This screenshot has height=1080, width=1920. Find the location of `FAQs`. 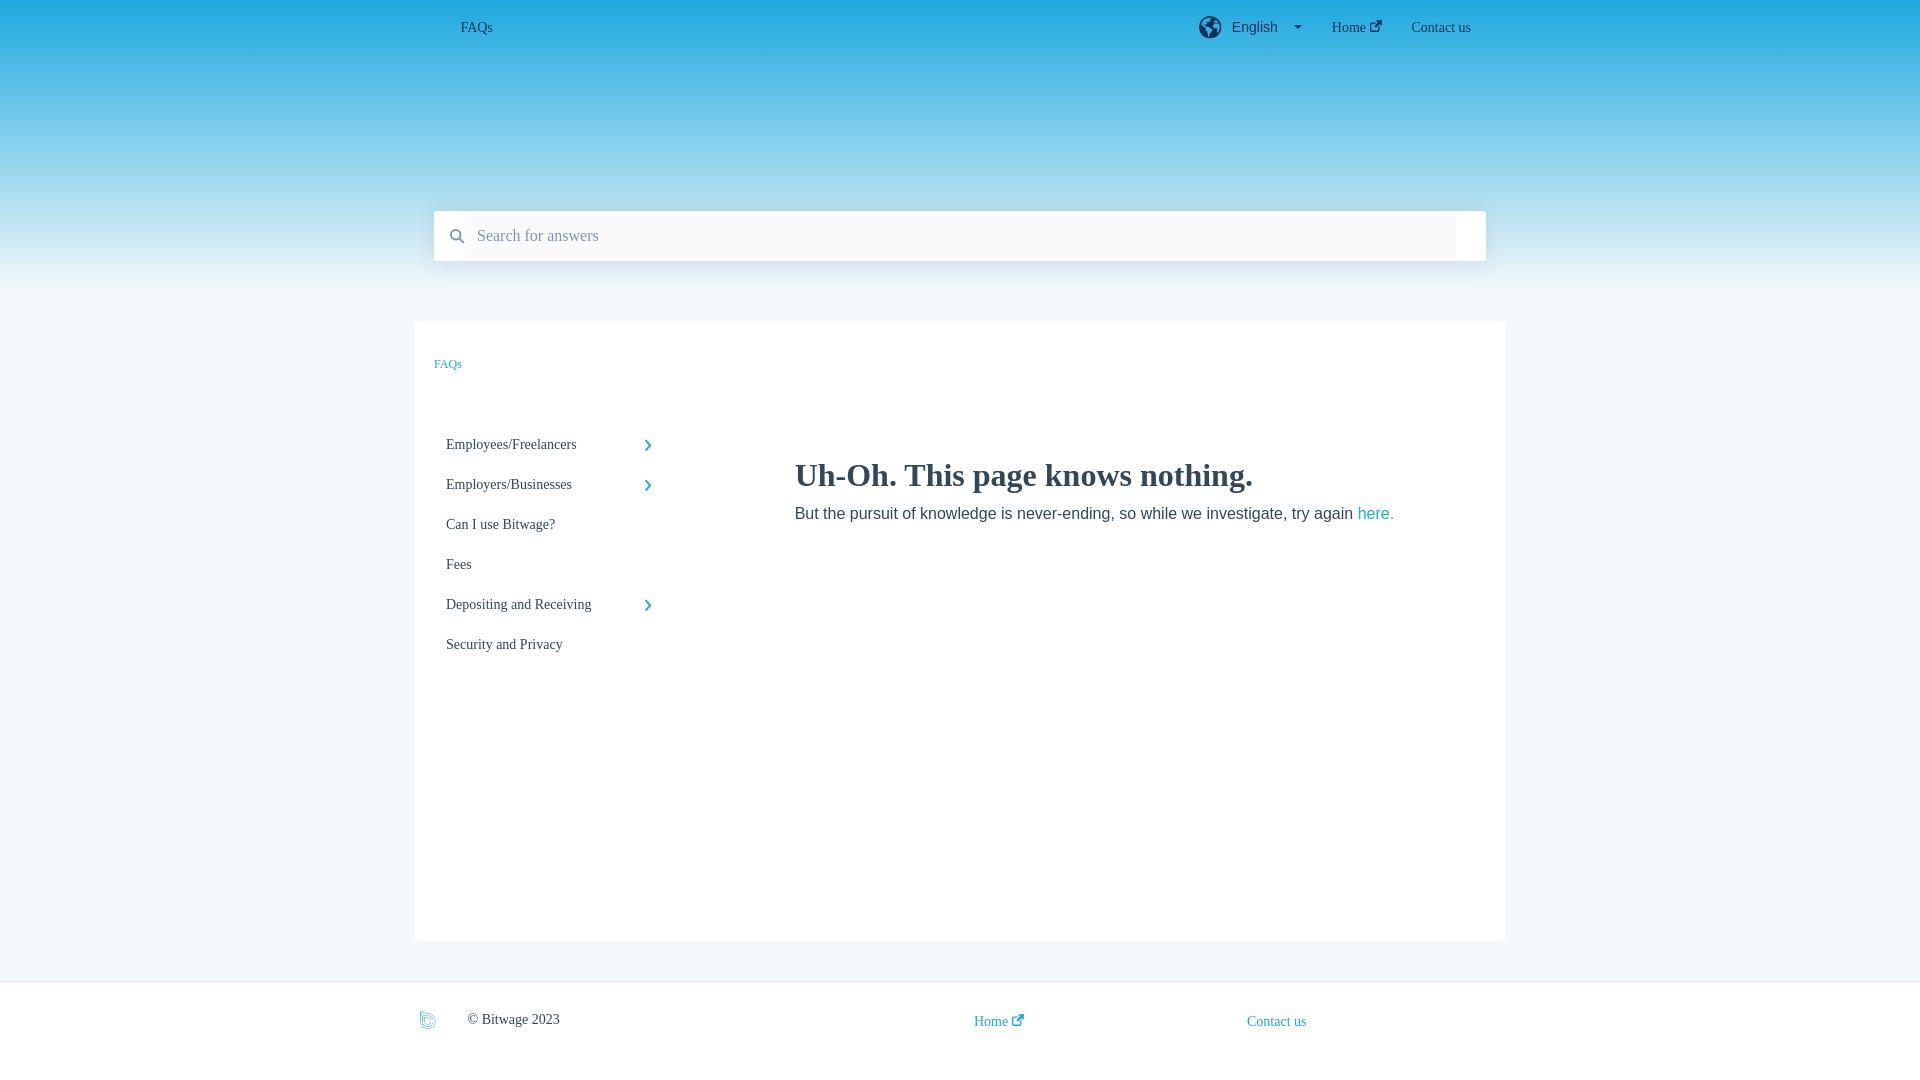

FAQs is located at coordinates (448, 364).